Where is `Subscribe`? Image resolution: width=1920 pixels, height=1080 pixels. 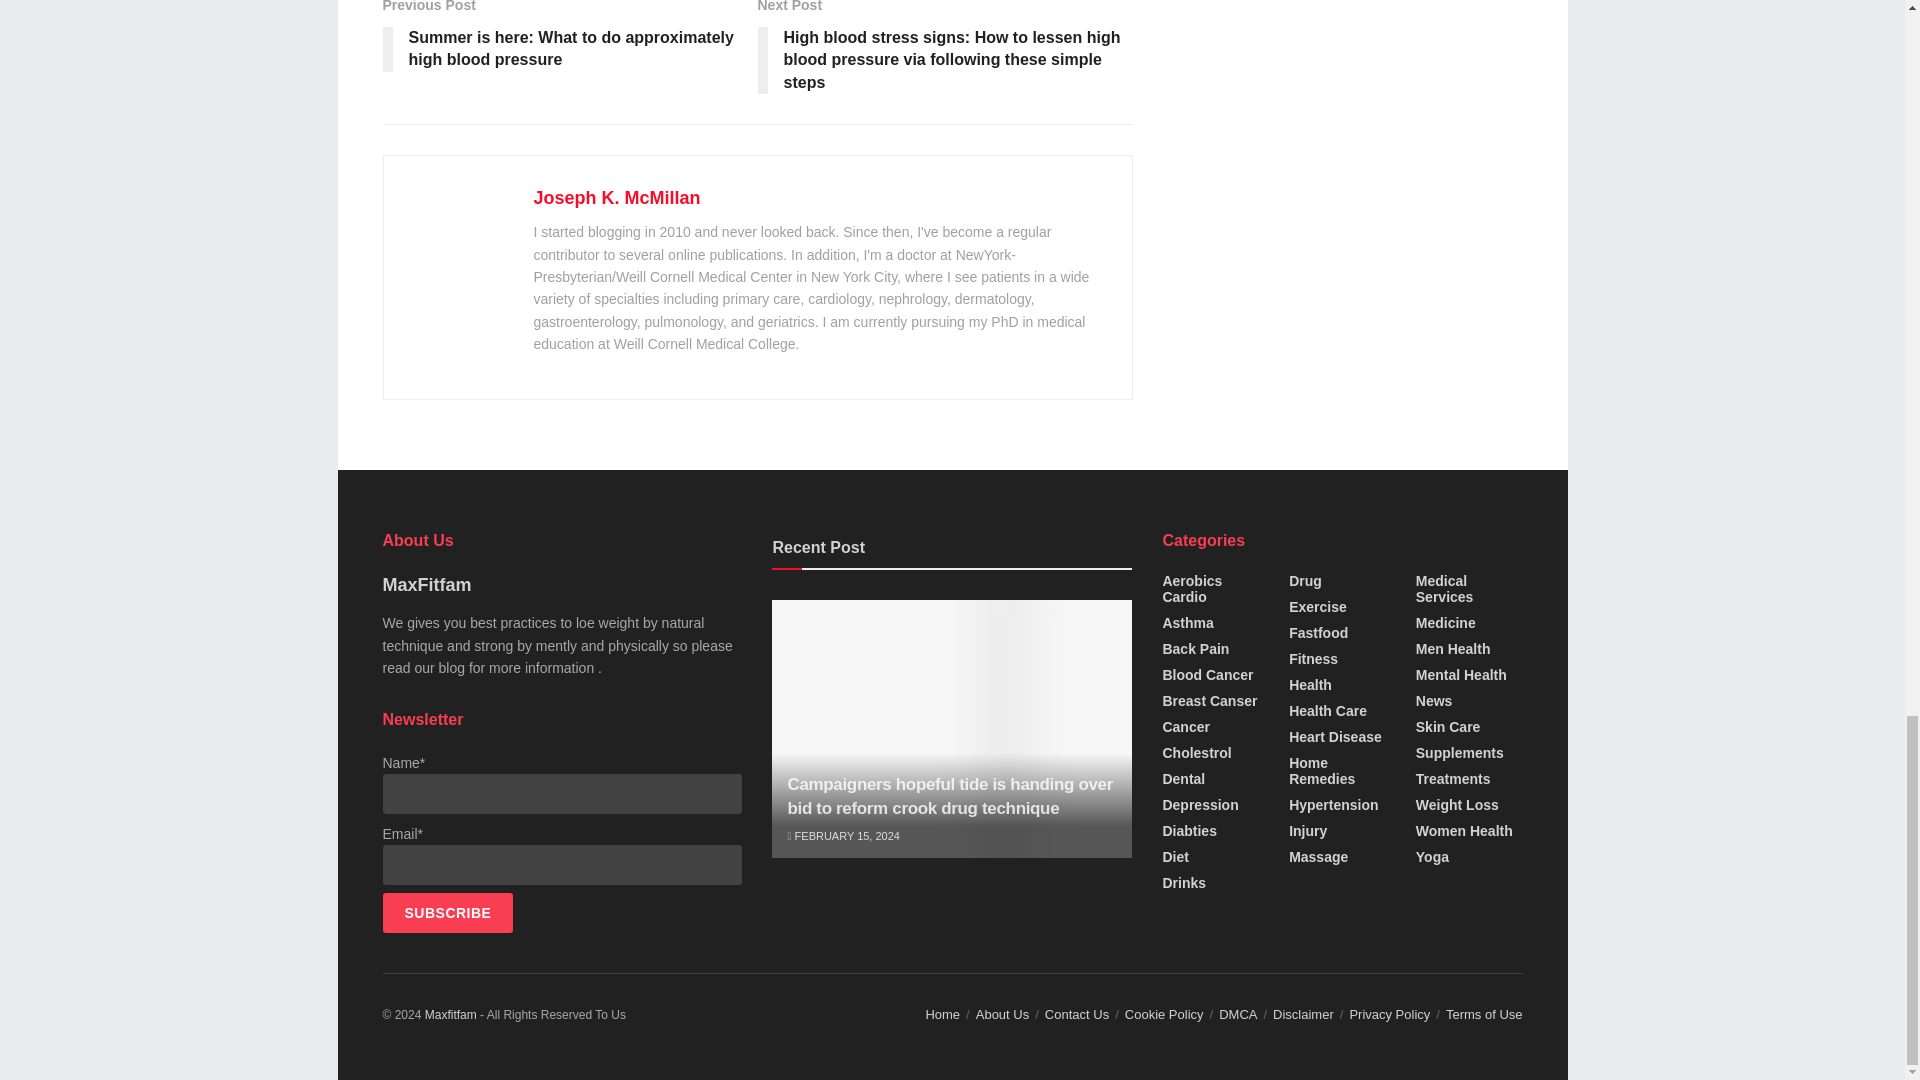
Subscribe is located at coordinates (447, 913).